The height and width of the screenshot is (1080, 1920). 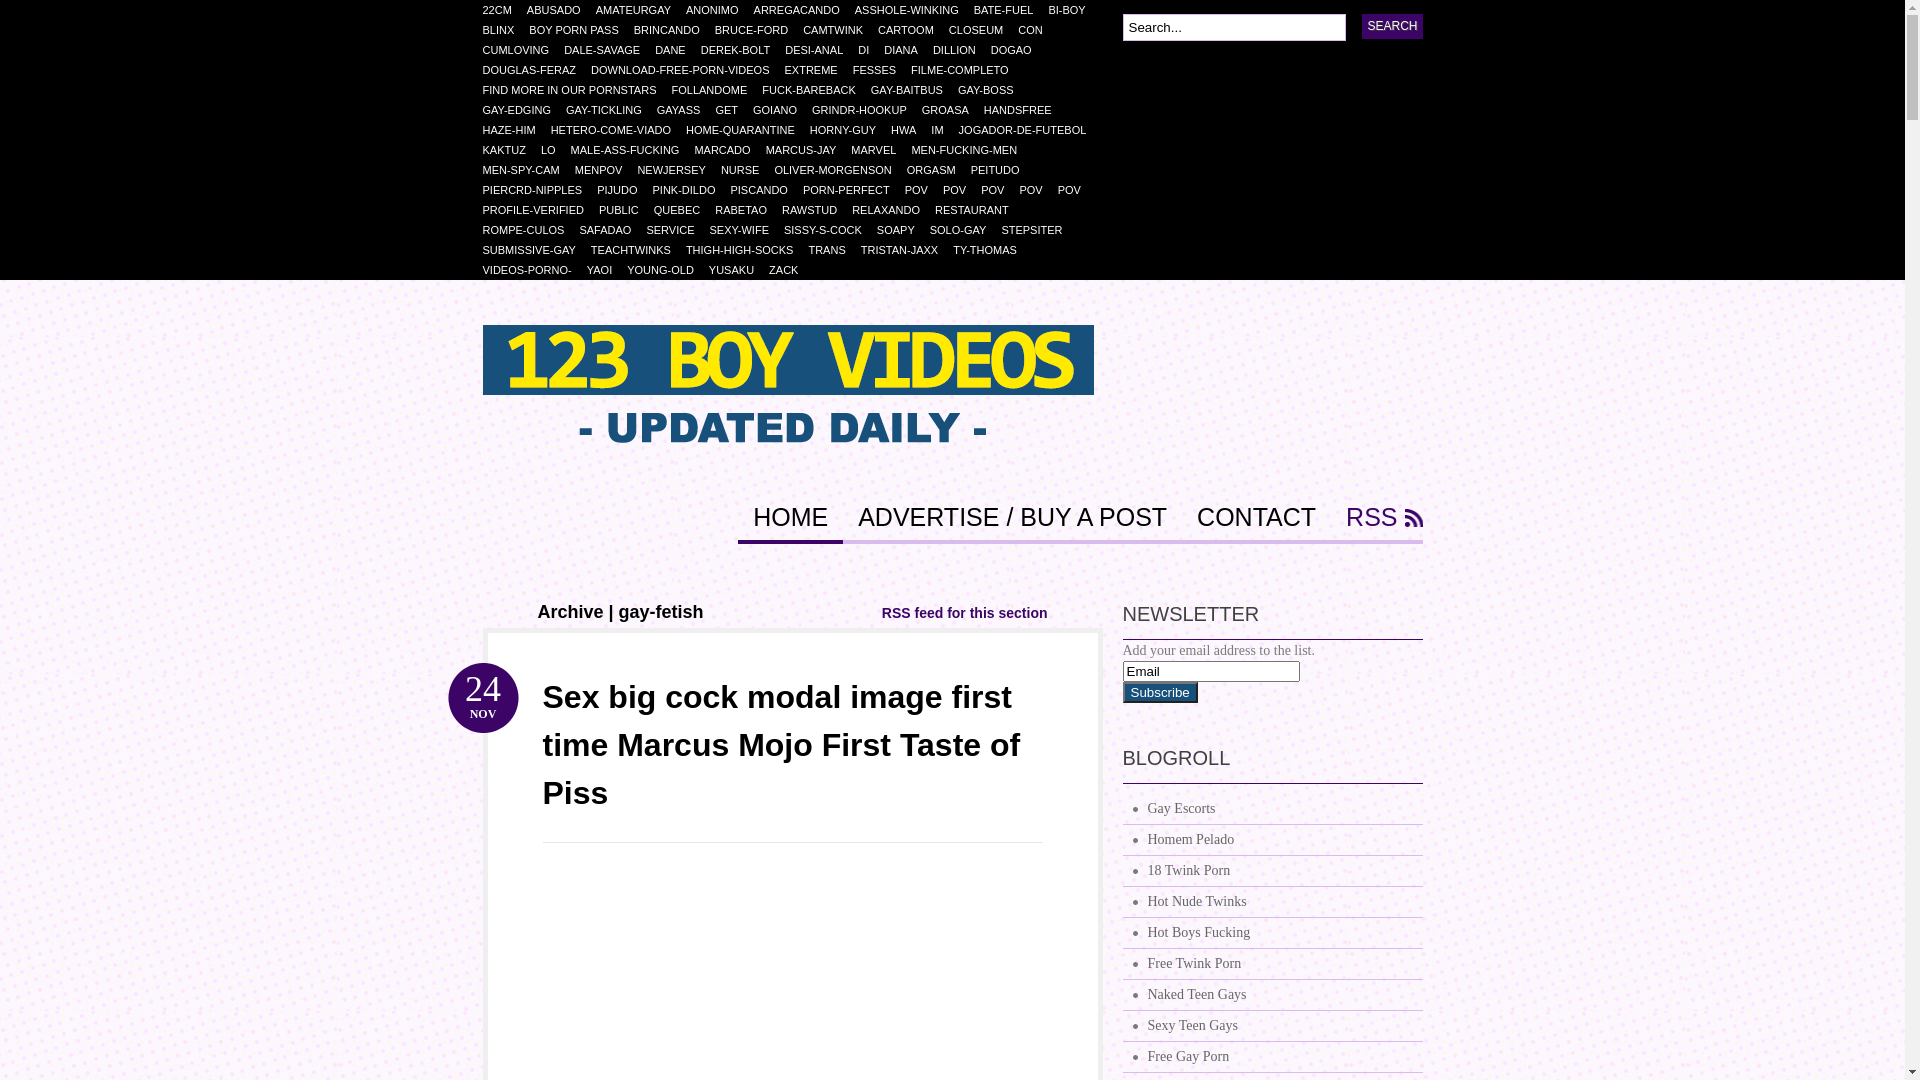 I want to click on GAY-BOSS, so click(x=994, y=90).